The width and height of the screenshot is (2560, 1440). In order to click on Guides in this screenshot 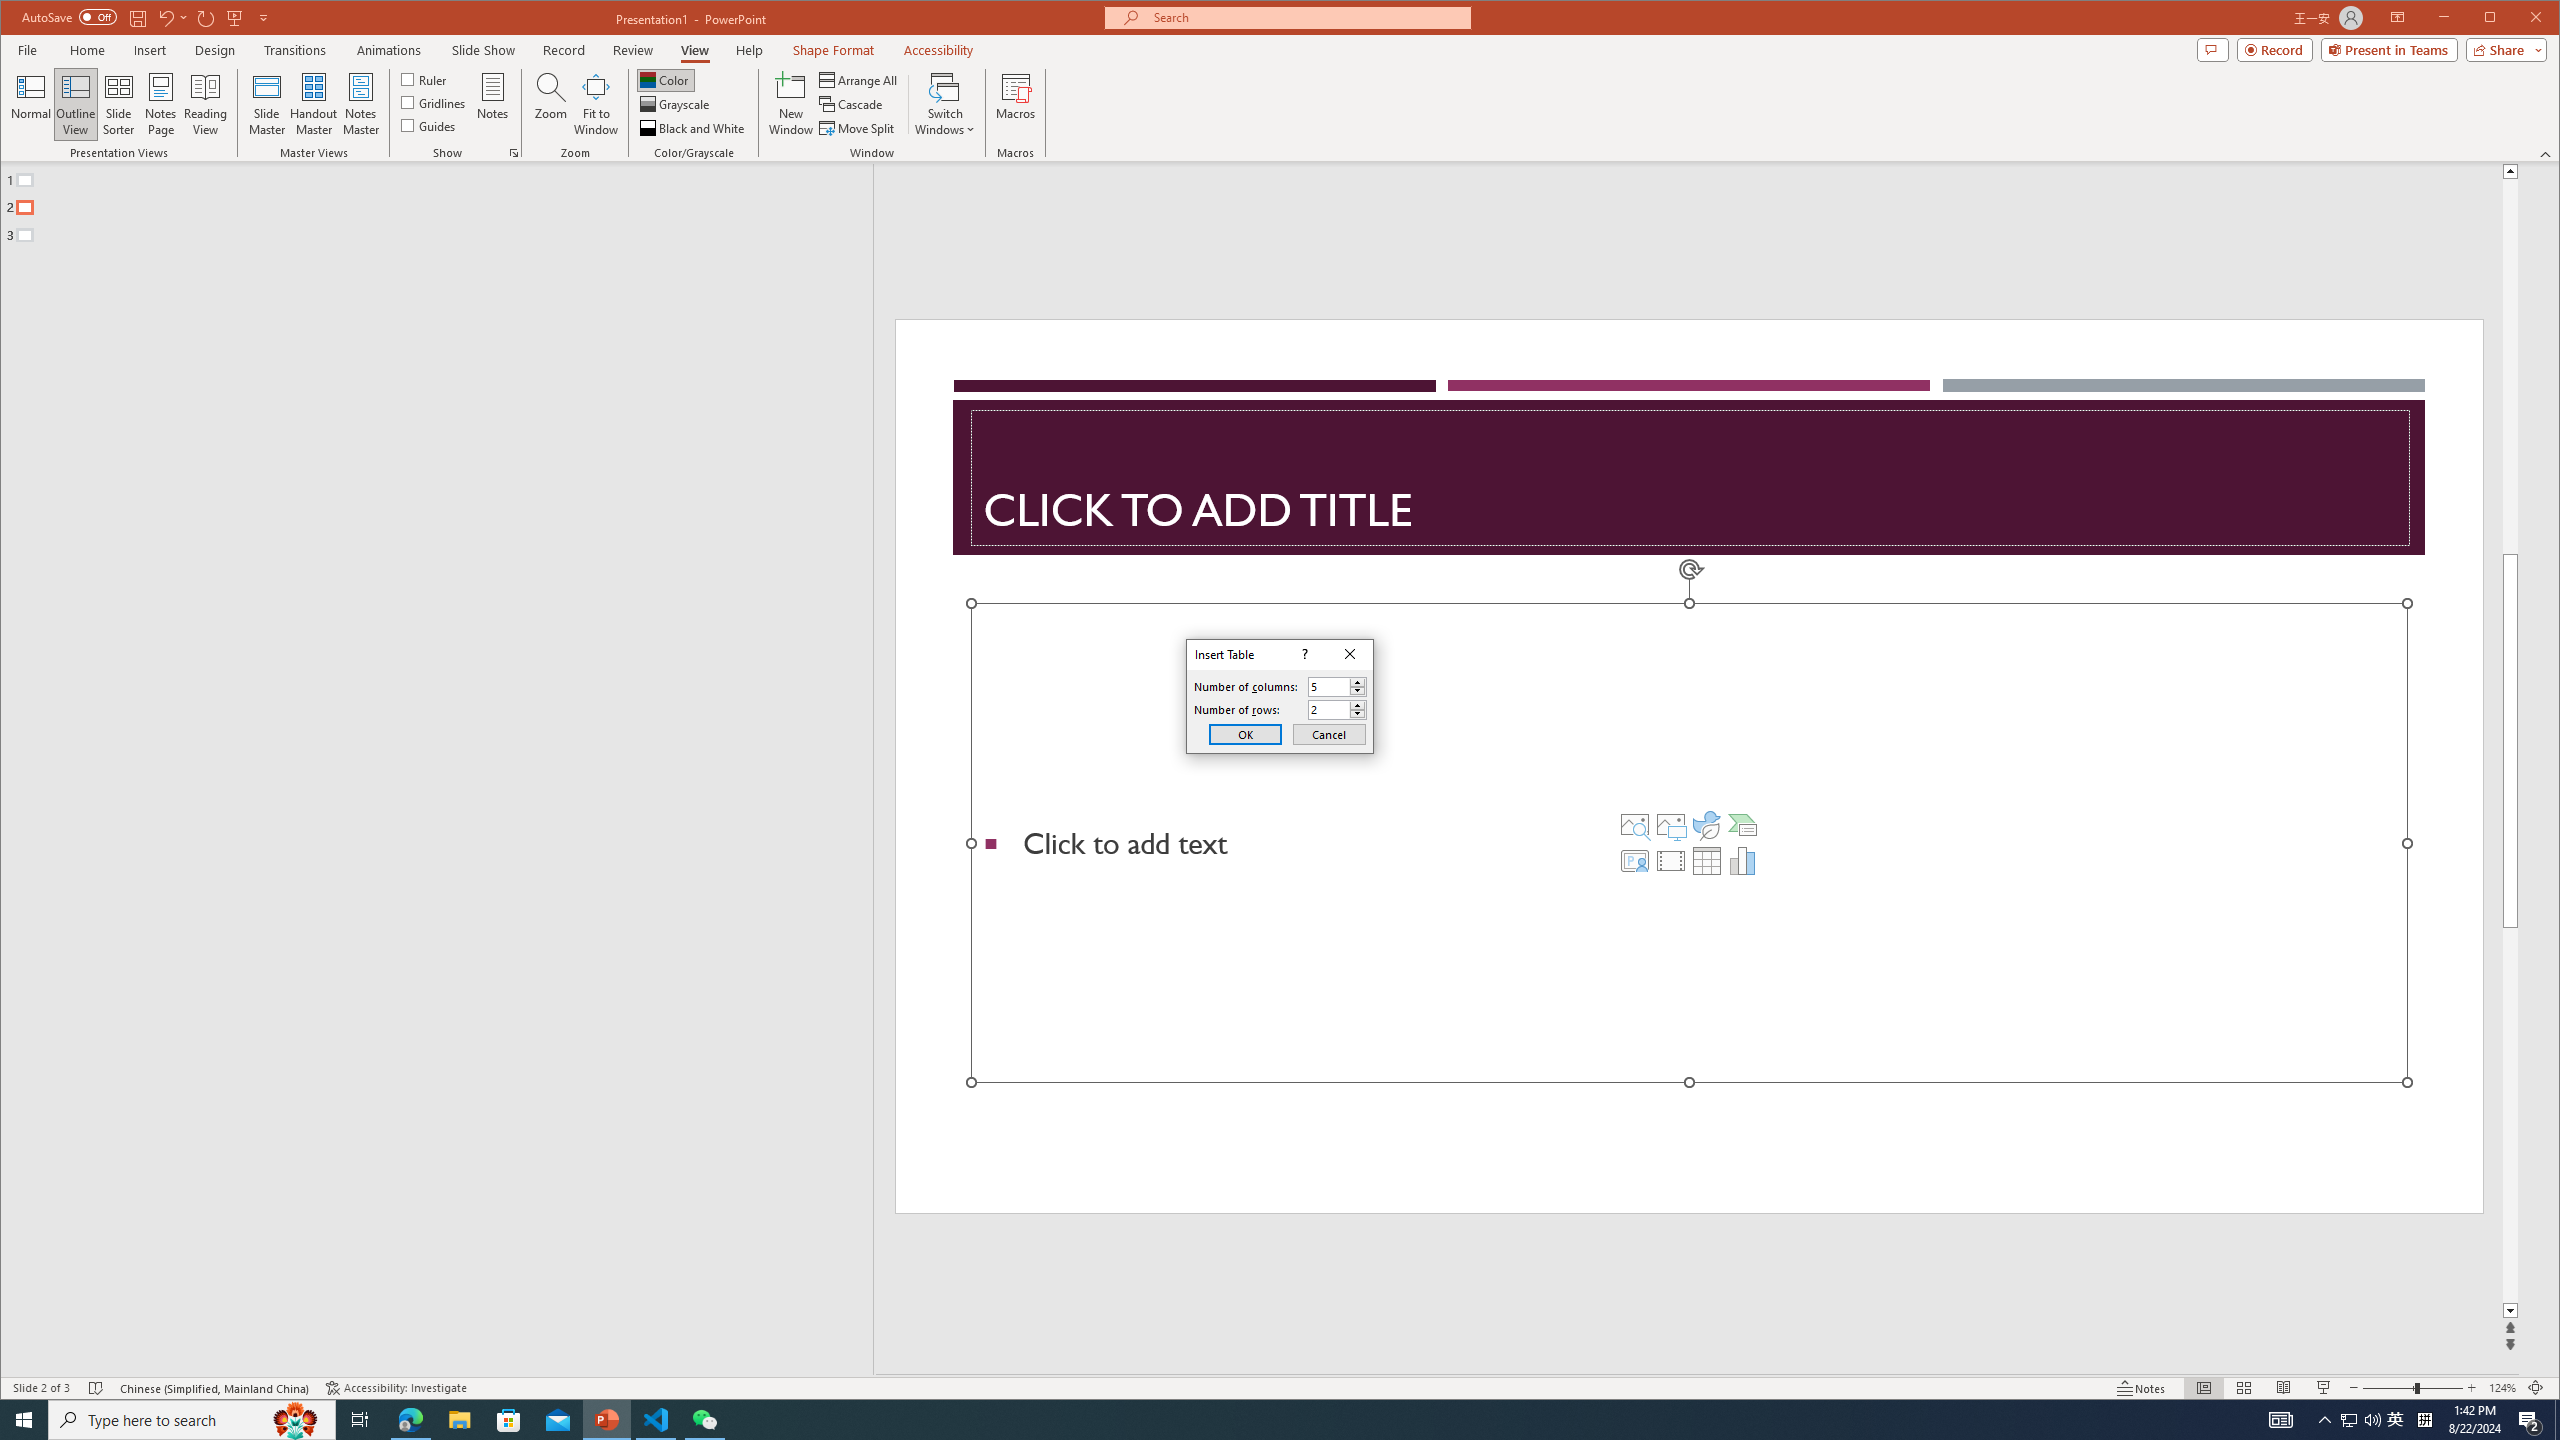, I will do `click(428, 124)`.